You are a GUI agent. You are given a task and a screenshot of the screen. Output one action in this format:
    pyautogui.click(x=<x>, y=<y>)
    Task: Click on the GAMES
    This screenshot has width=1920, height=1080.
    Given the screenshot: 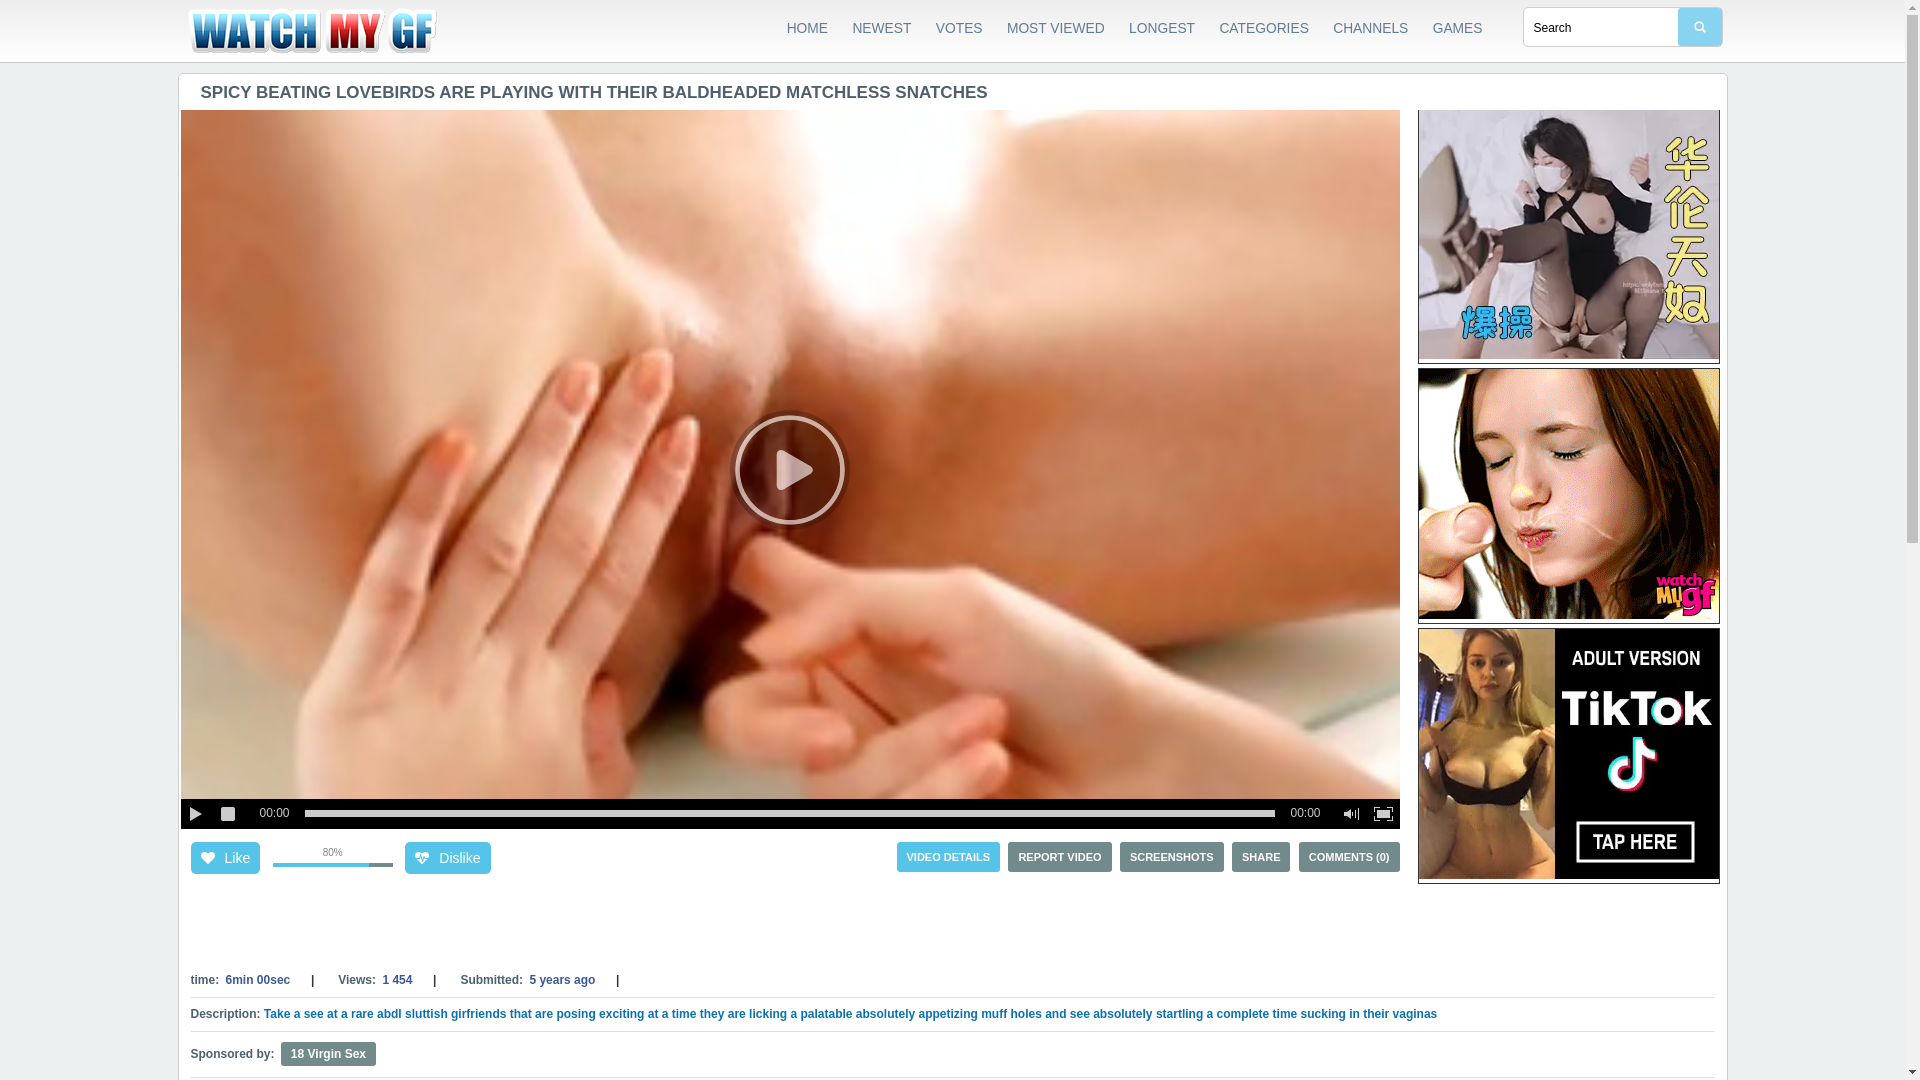 What is the action you would take?
    pyautogui.click(x=1458, y=29)
    